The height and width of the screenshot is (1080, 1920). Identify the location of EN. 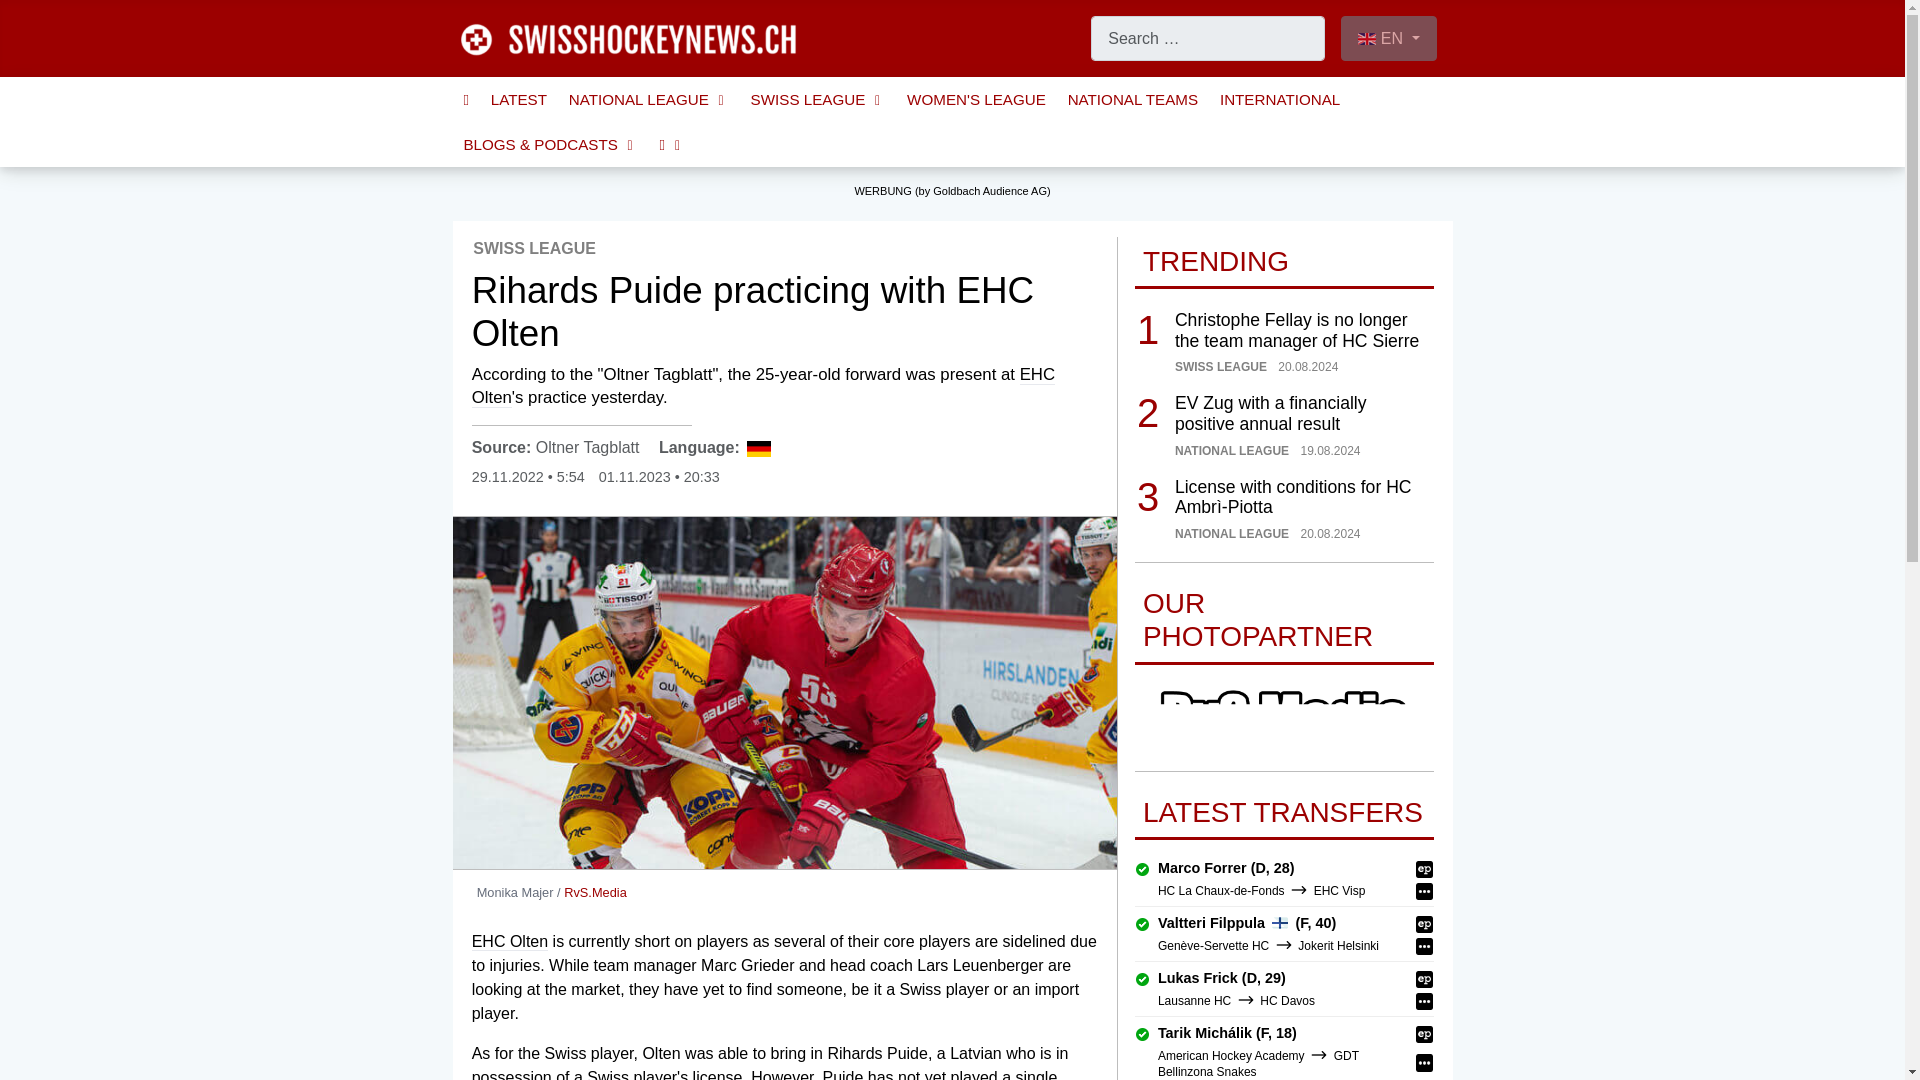
(1388, 38).